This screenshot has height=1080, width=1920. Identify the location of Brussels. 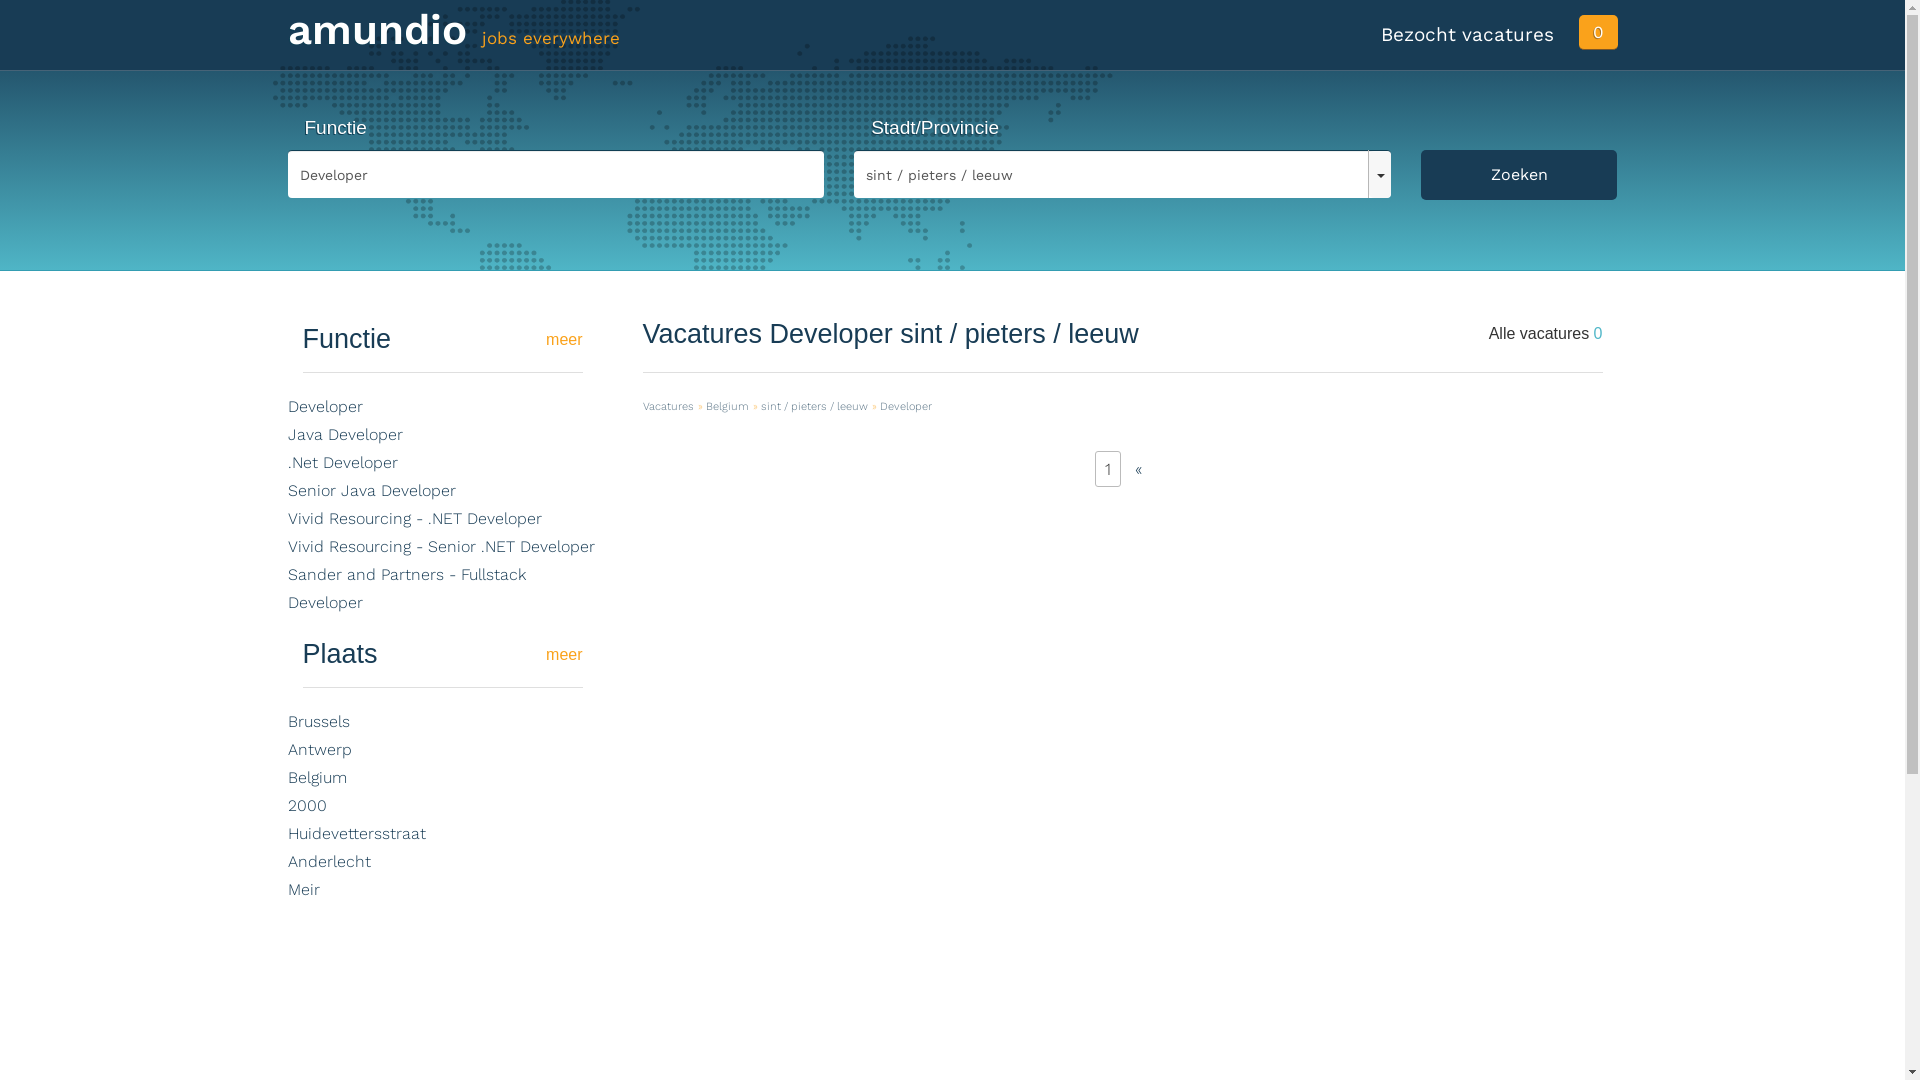
(319, 722).